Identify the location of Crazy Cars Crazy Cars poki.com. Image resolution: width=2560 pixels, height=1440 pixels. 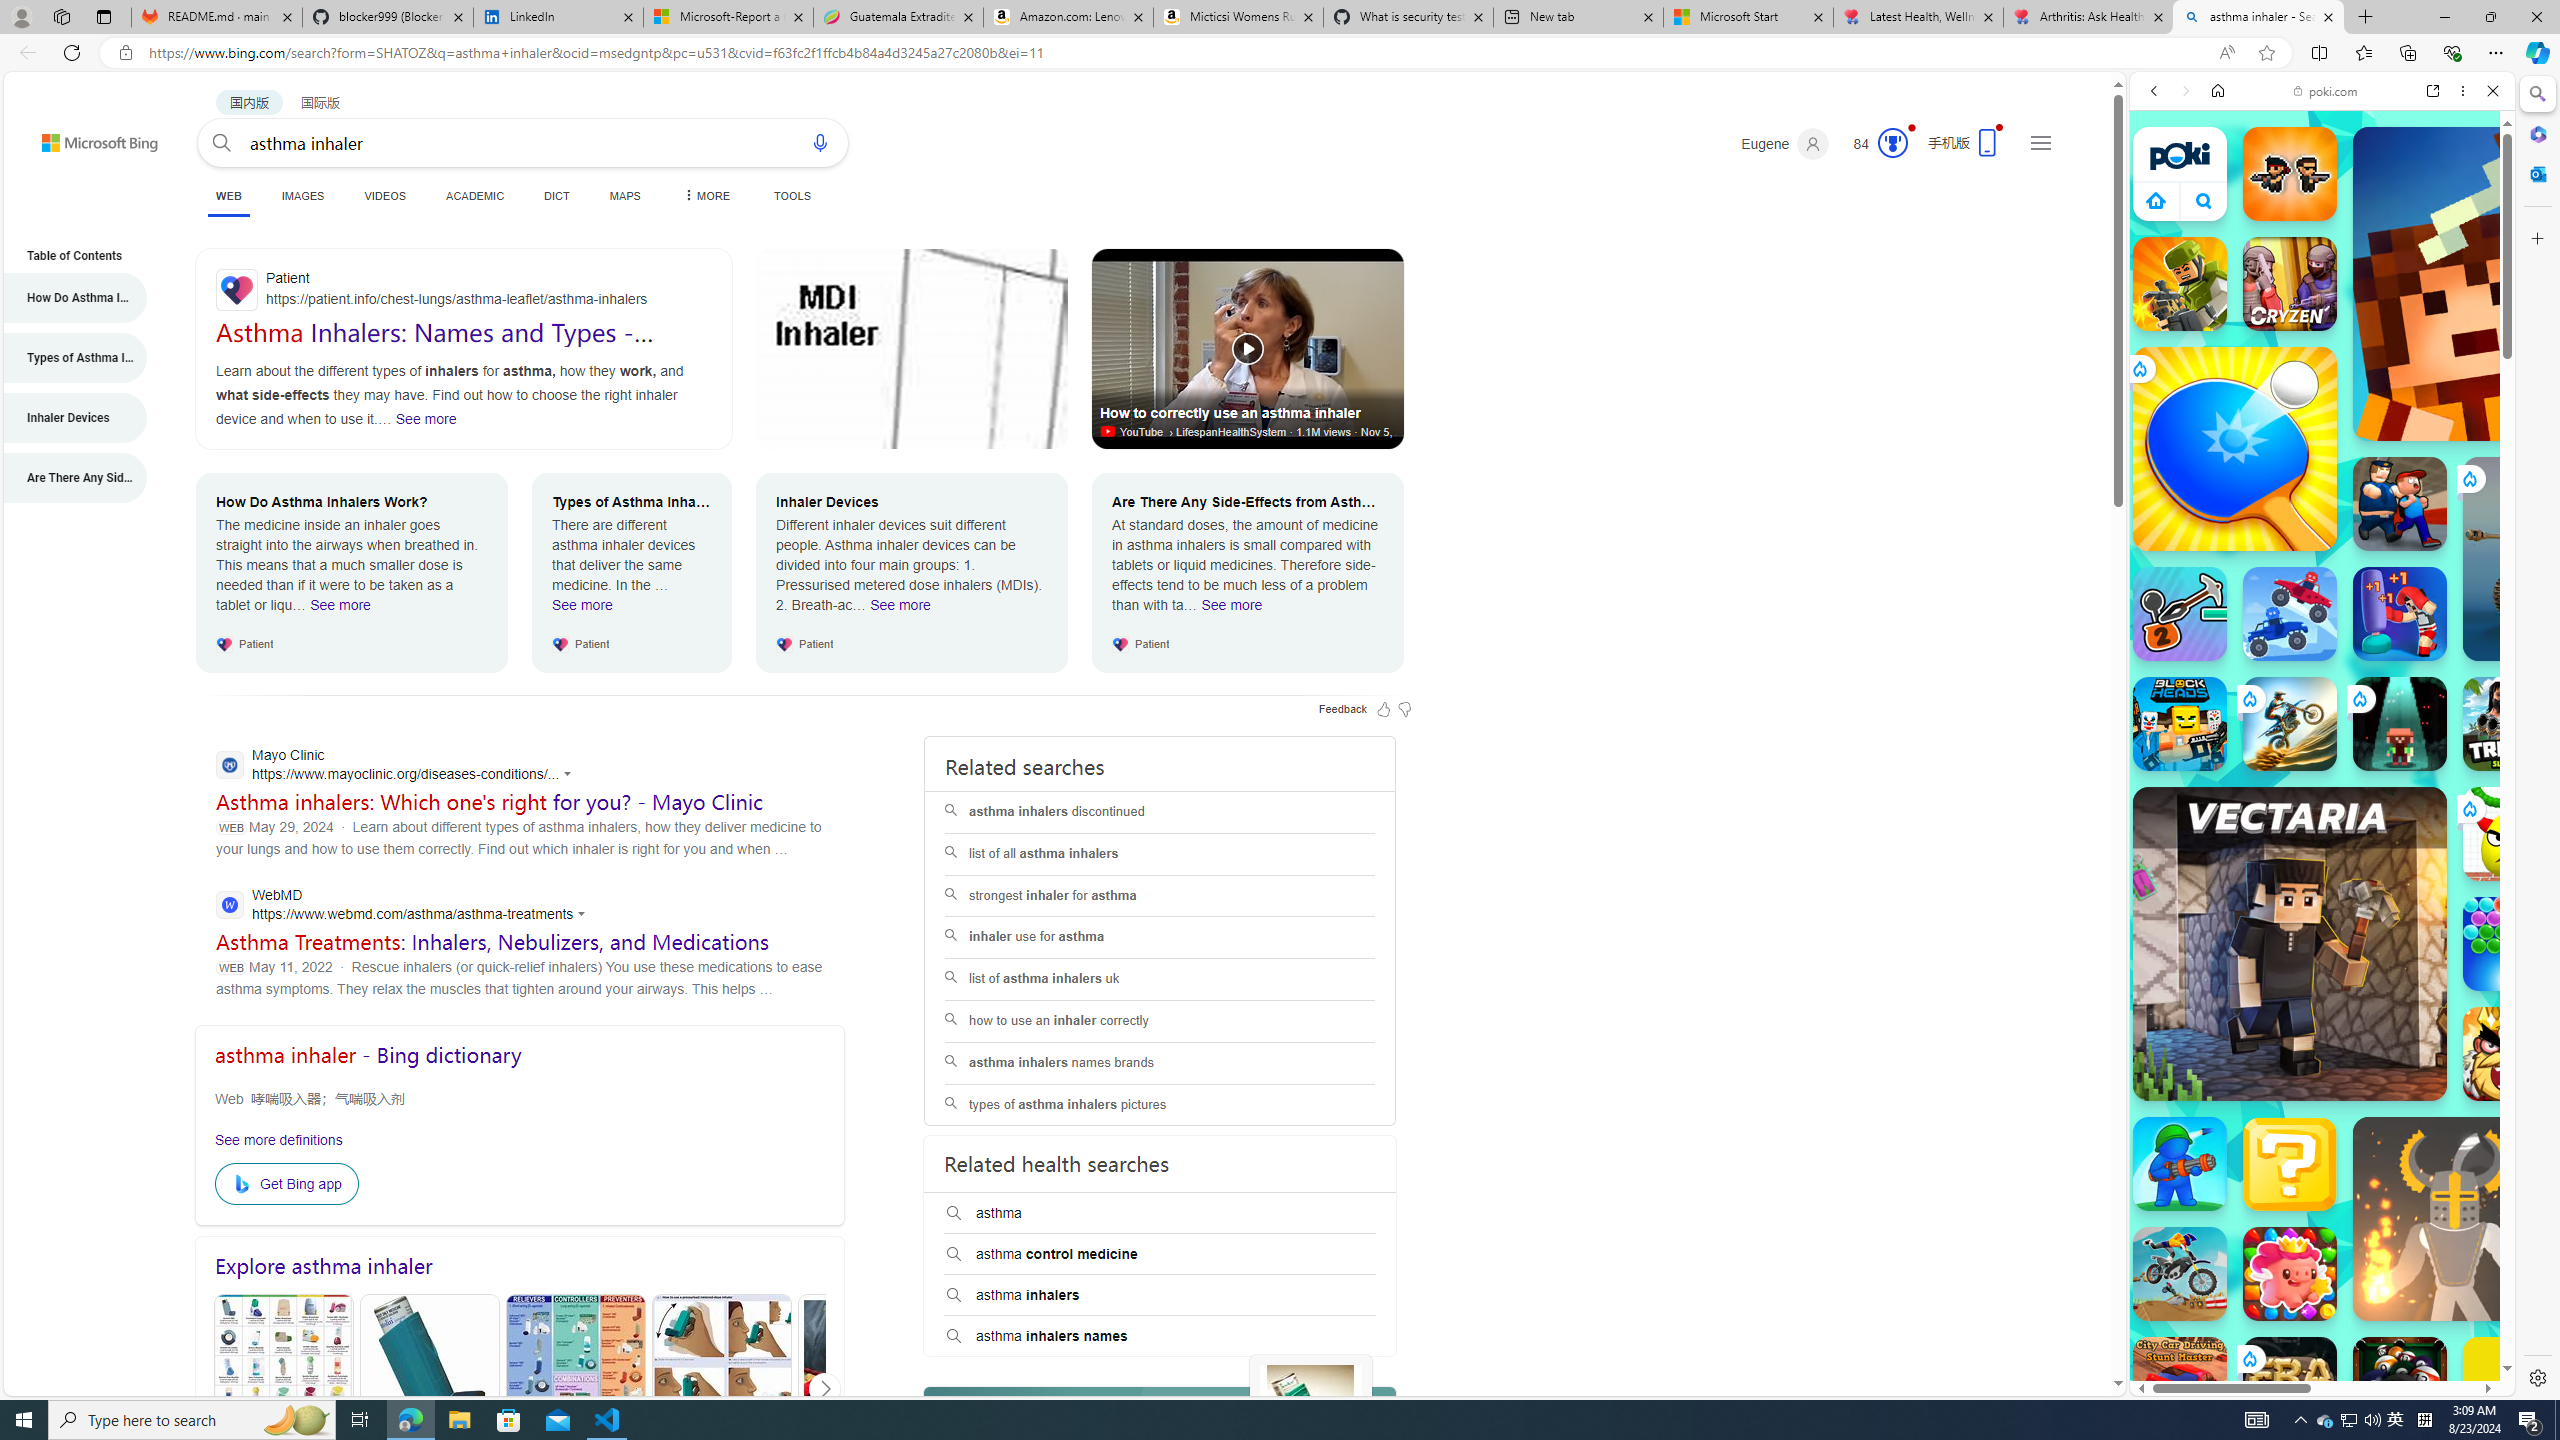
(2521, 964).